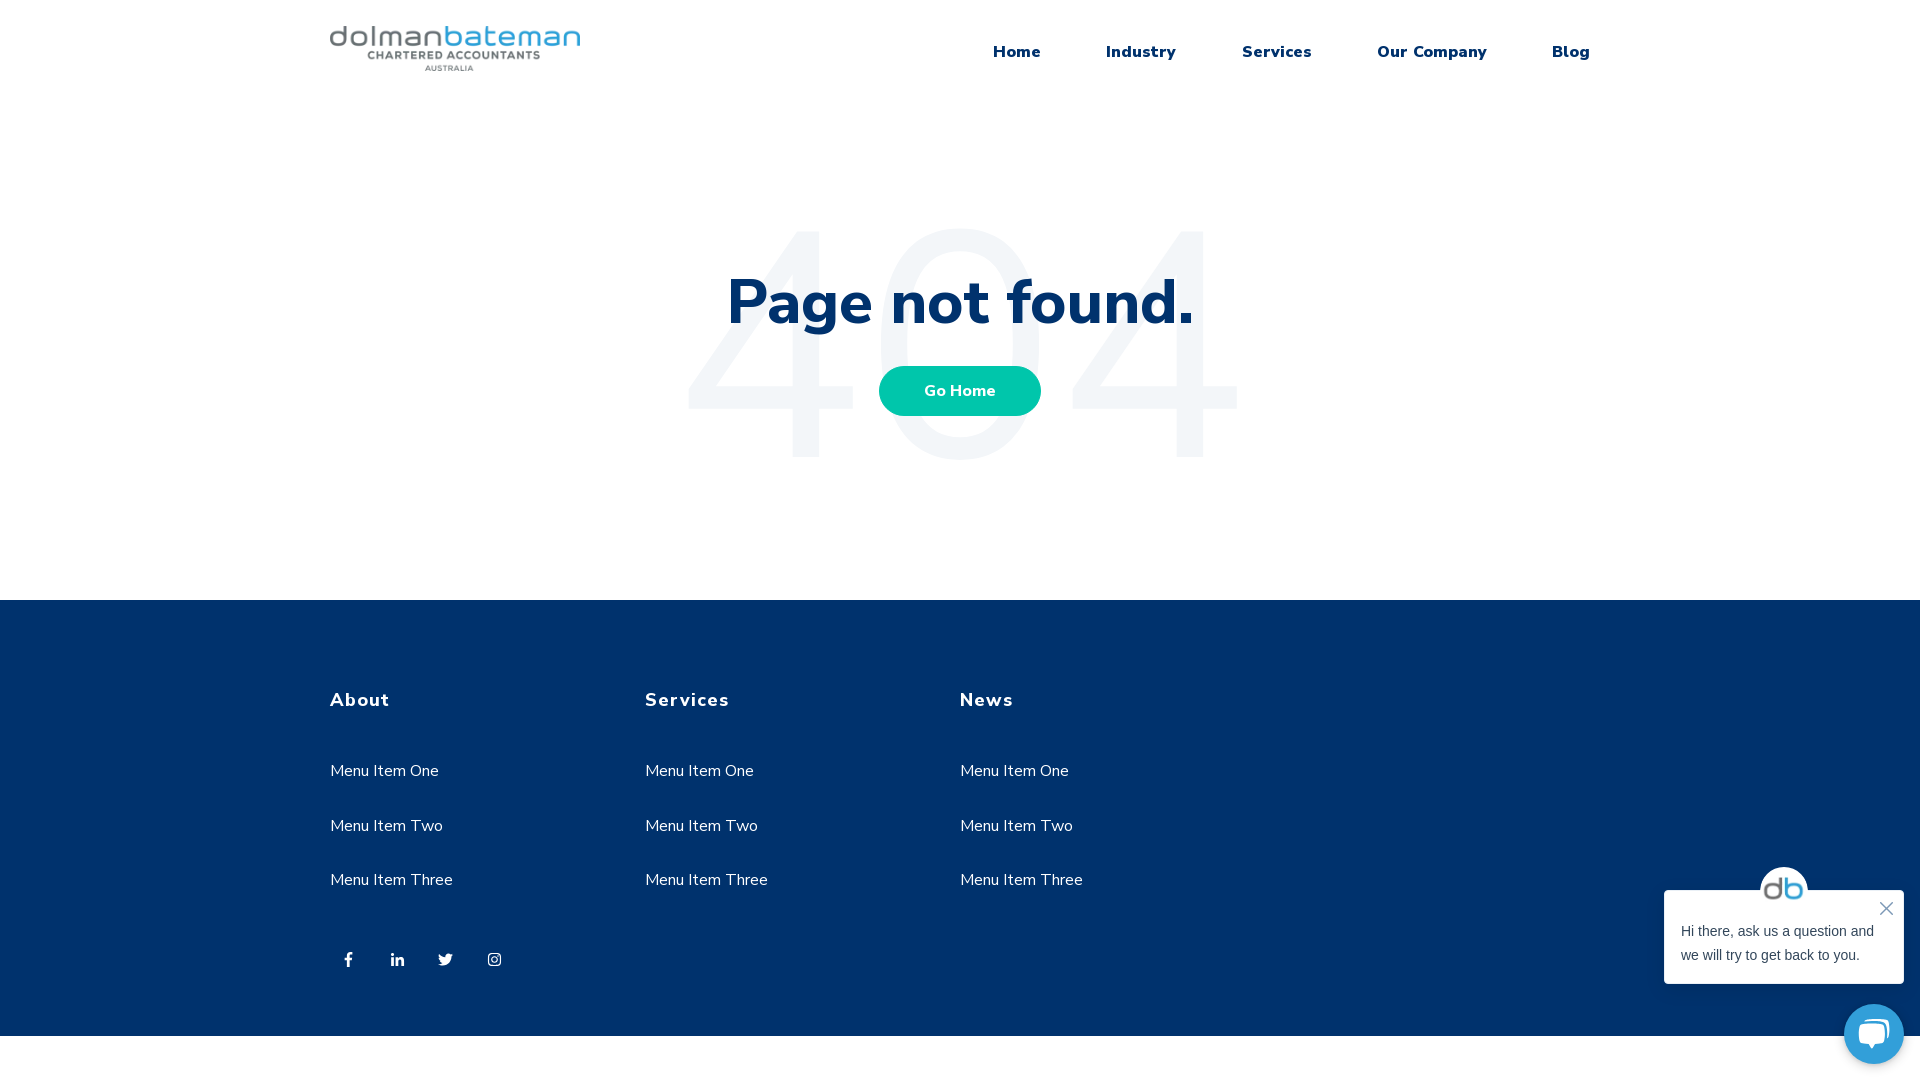  I want to click on Follow us on LinkedIn, so click(404, 965).